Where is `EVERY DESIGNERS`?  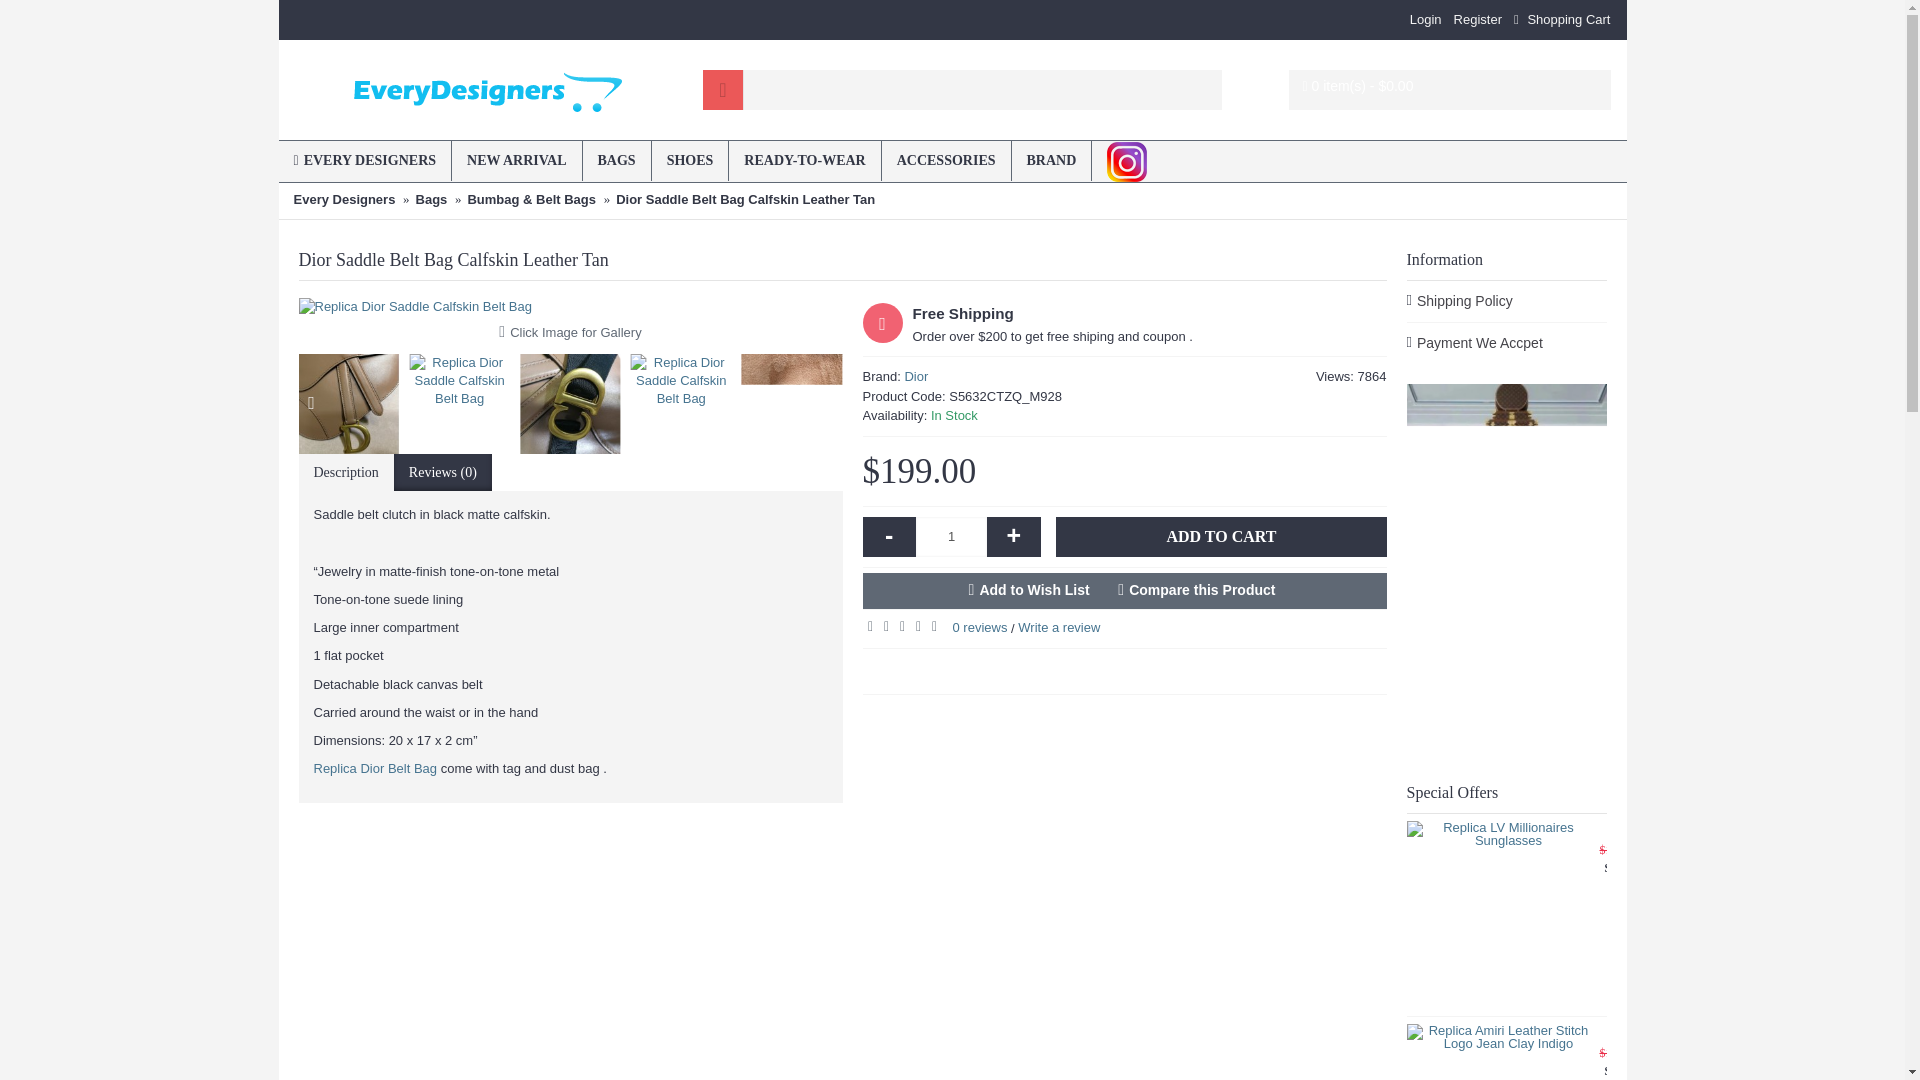
EVERY DESIGNERS is located at coordinates (364, 161).